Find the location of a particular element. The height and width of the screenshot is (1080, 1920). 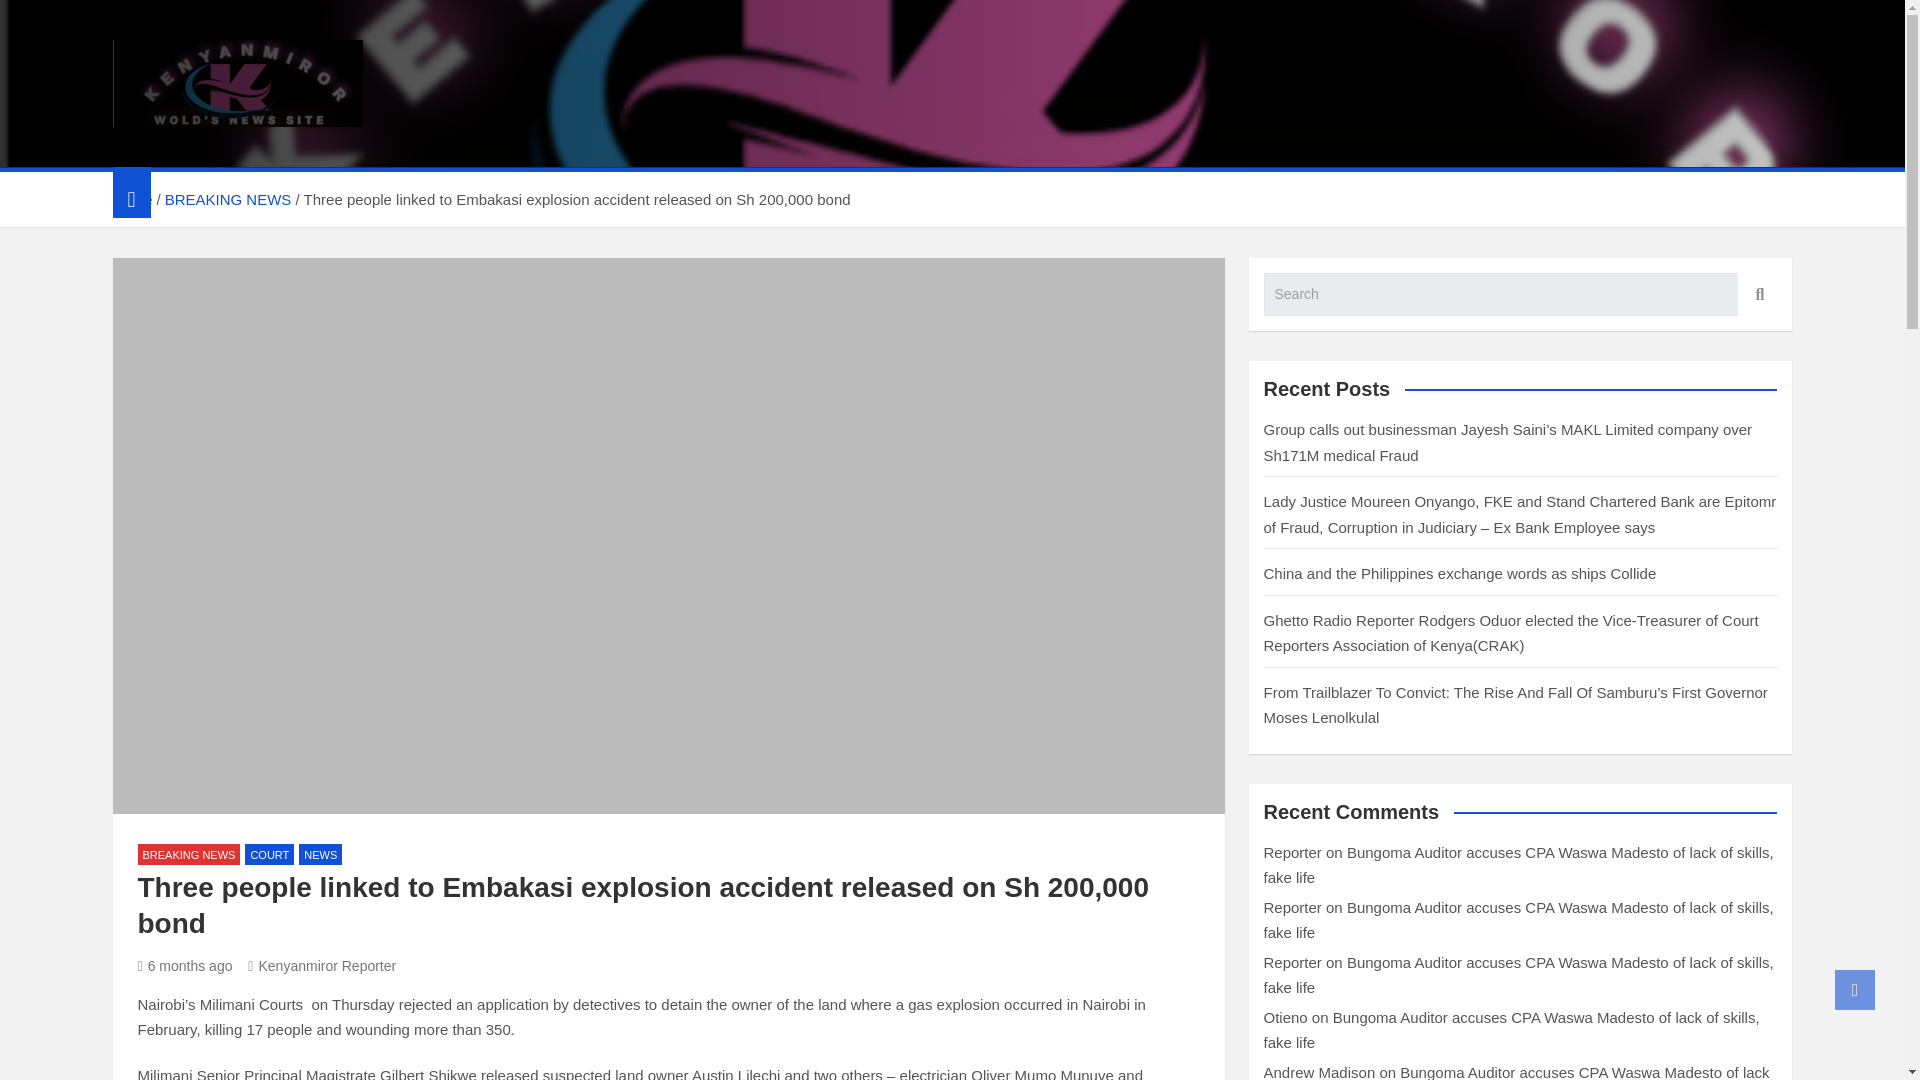

Go to Top is located at coordinates (1855, 989).